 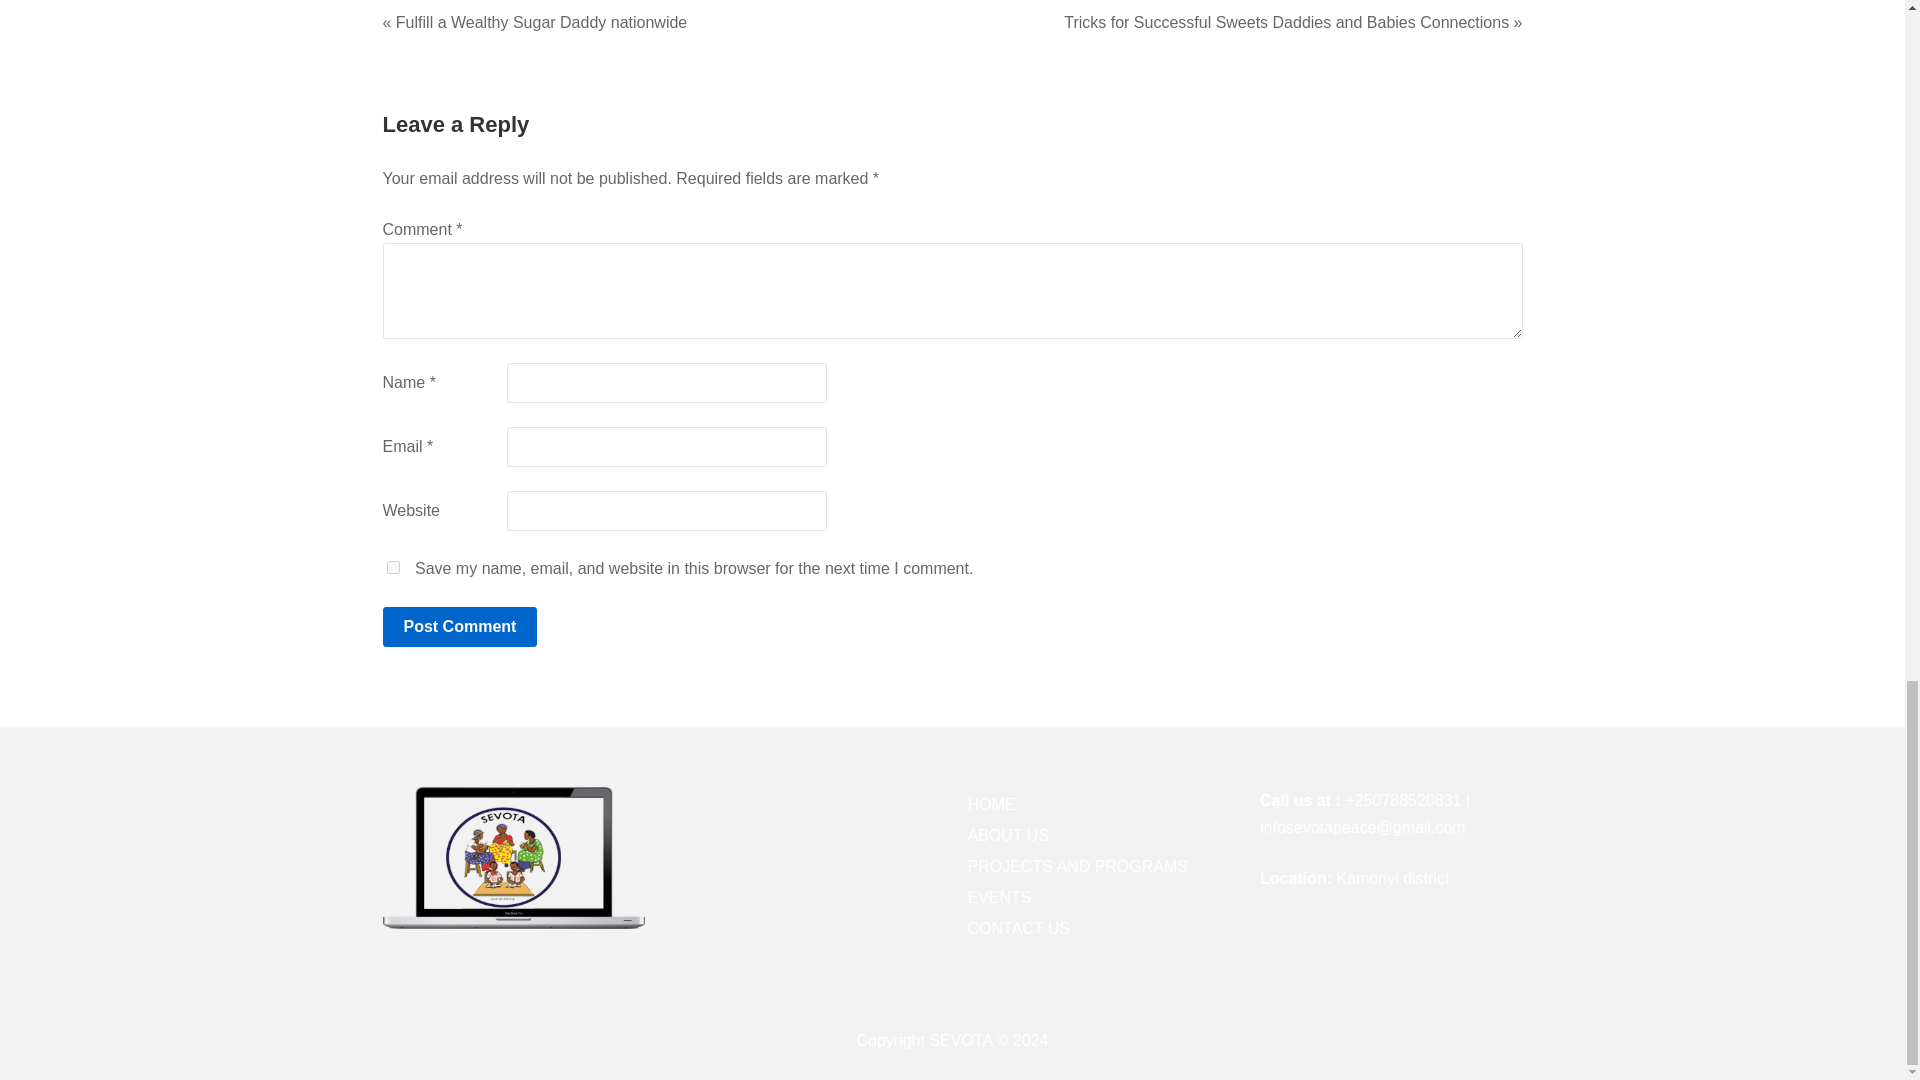 What do you see at coordinates (1019, 928) in the screenshot?
I see `CONTACT US` at bounding box center [1019, 928].